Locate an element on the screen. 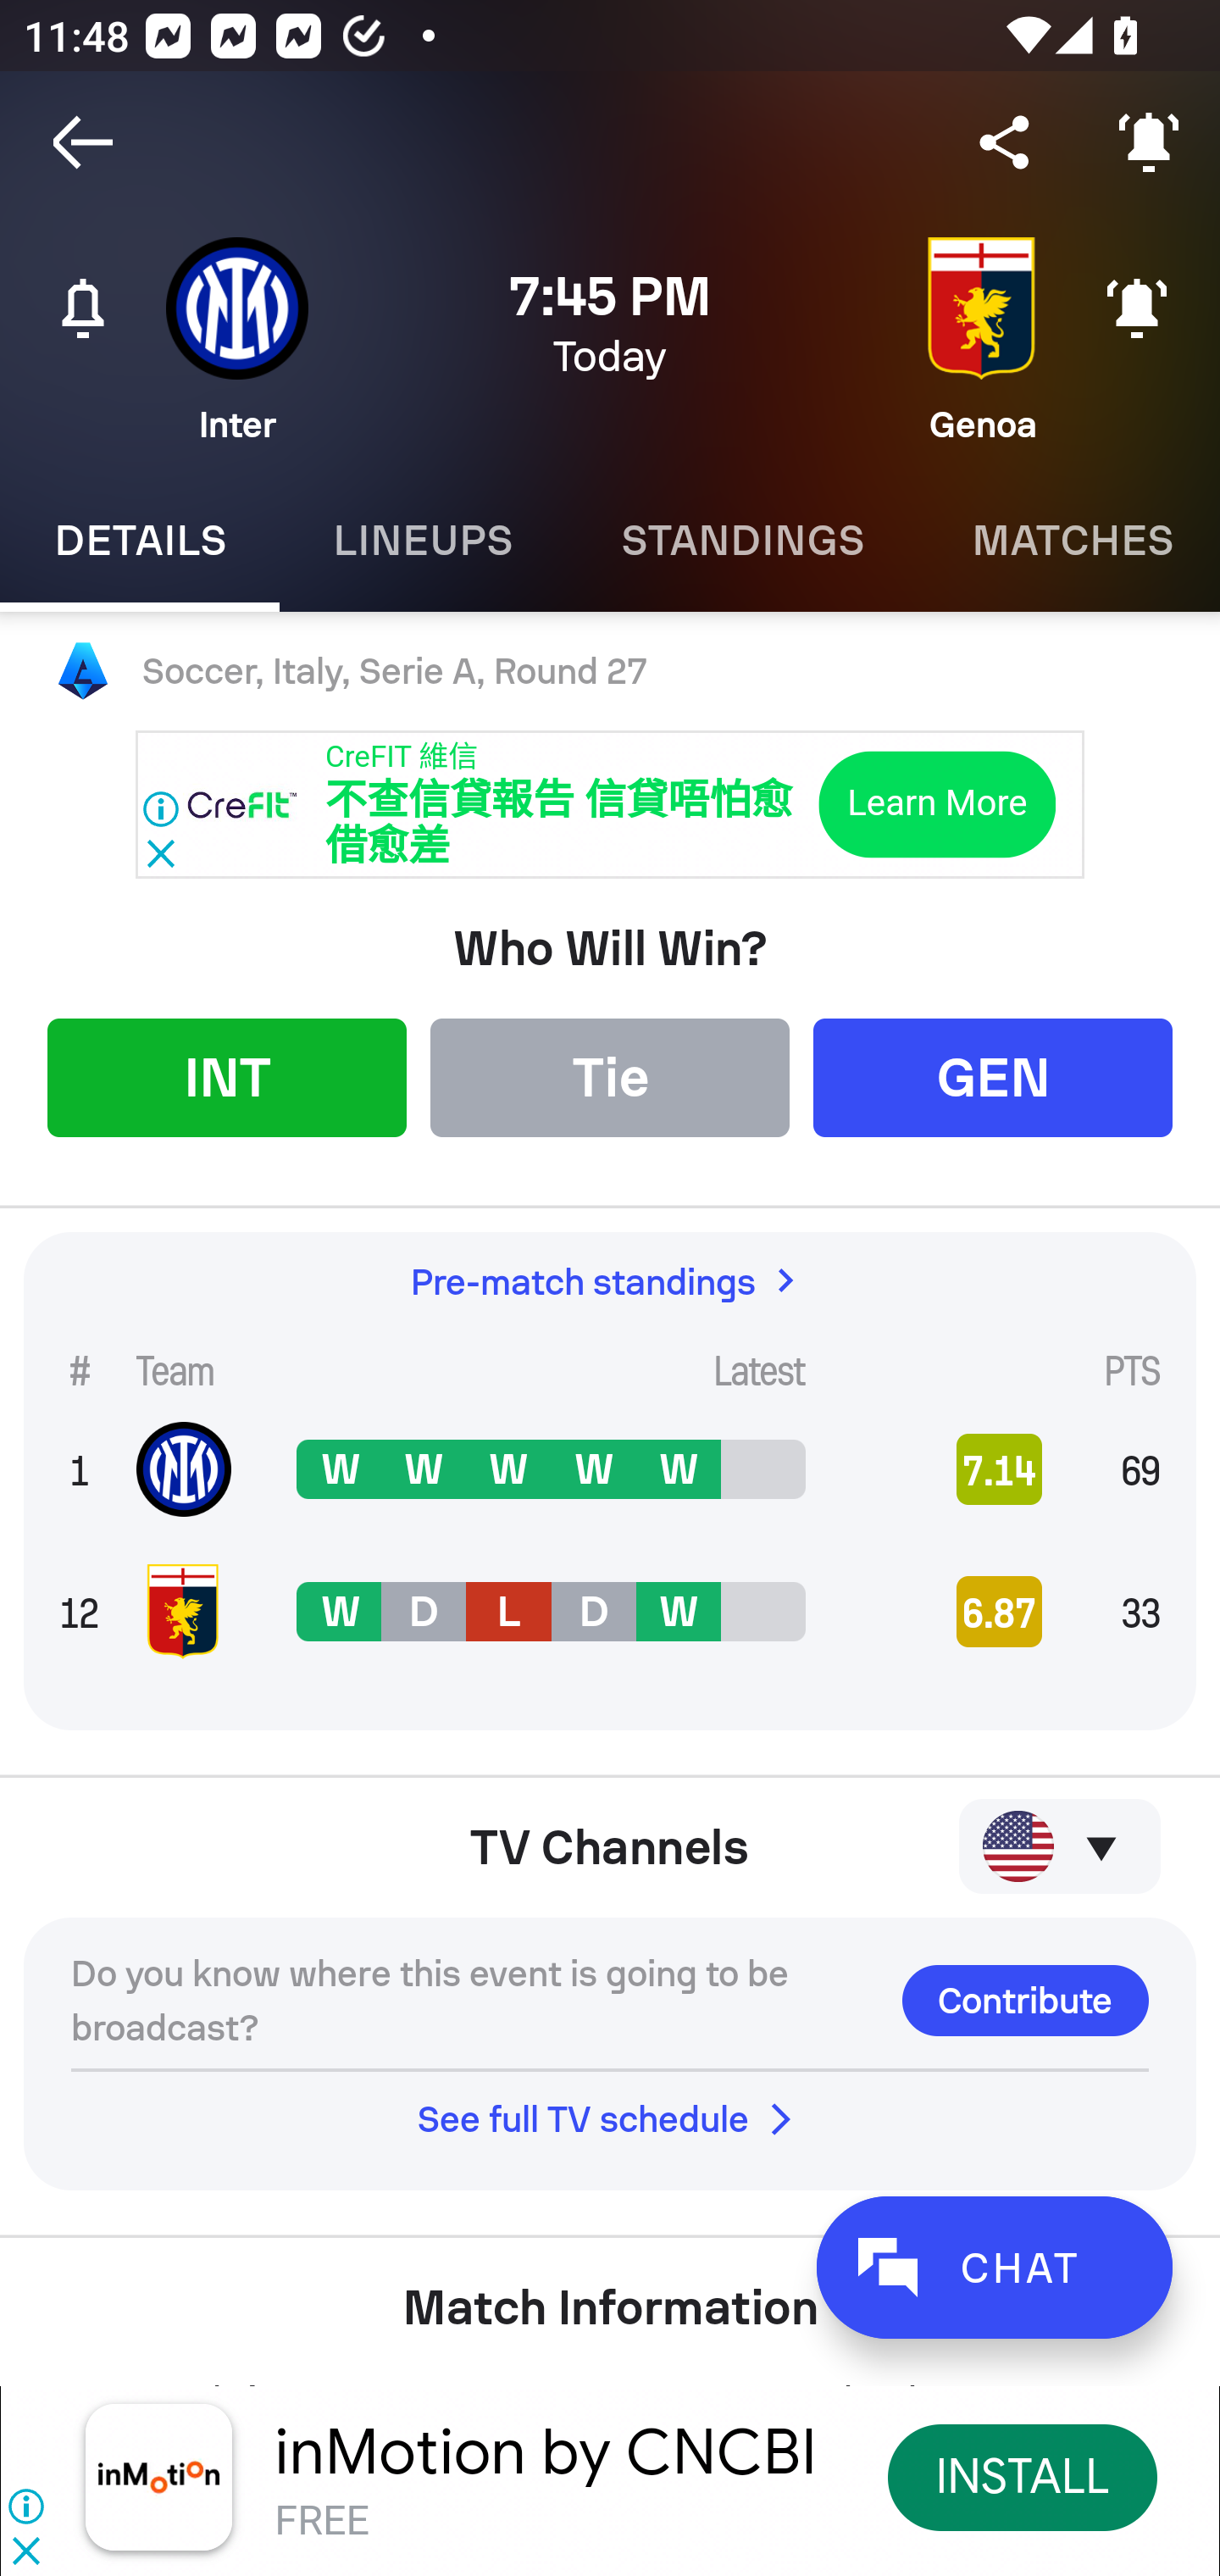 The height and width of the screenshot is (2576, 1220). Standings STANDINGS is located at coordinates (742, 541).